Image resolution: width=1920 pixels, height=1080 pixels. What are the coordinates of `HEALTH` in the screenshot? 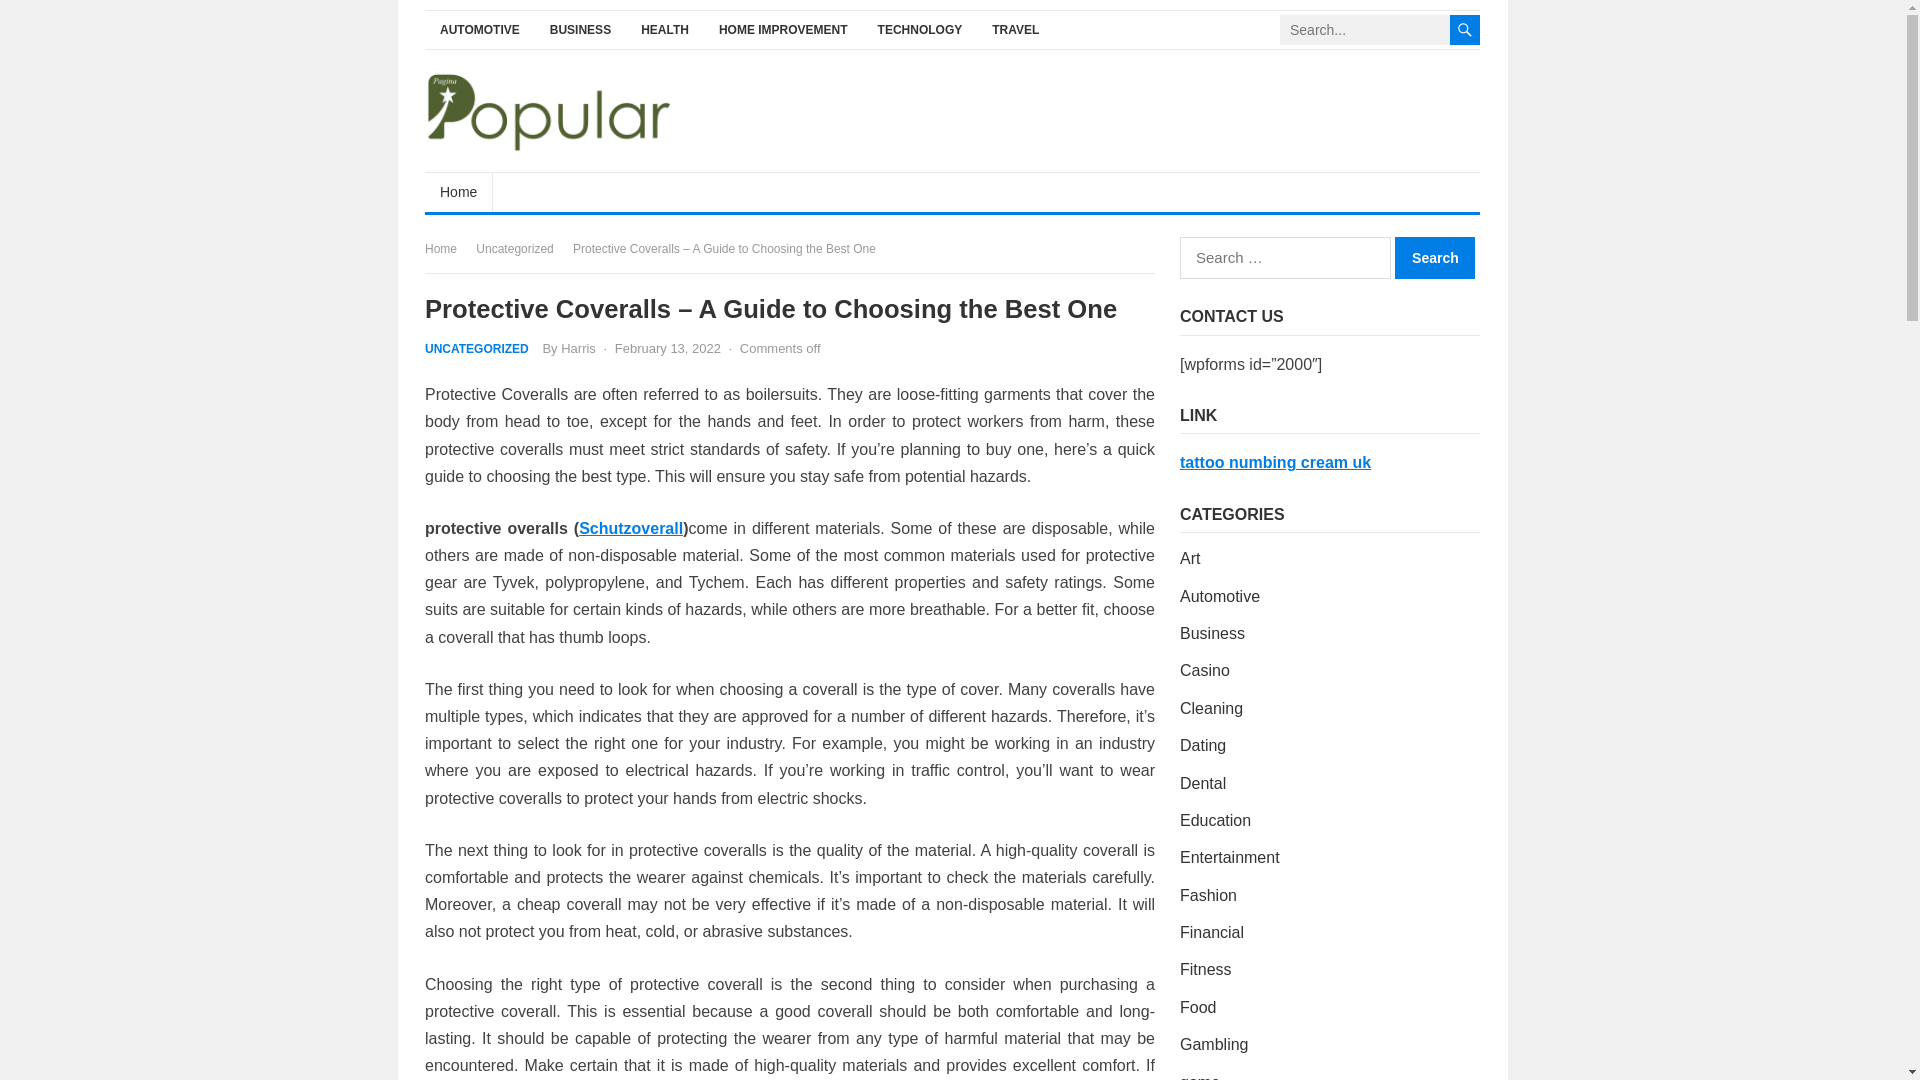 It's located at (664, 30).